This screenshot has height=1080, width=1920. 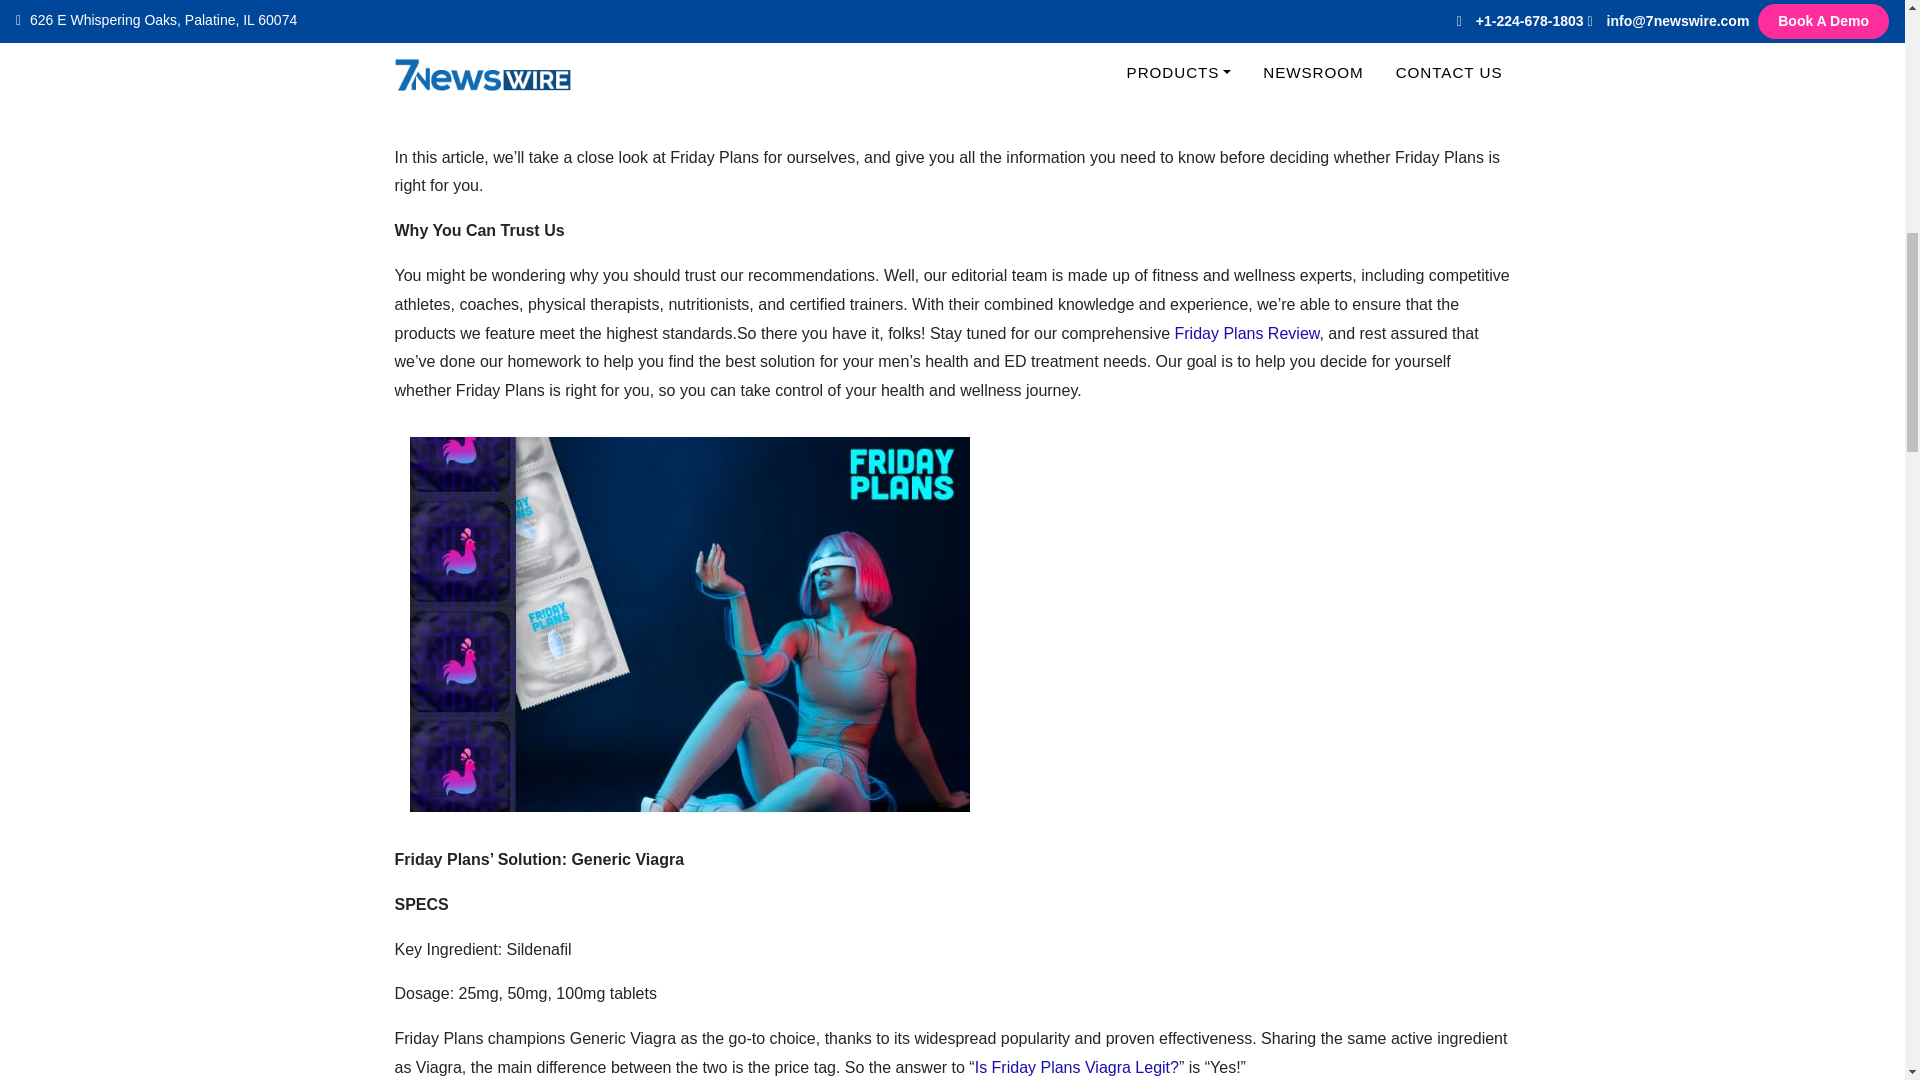 I want to click on Friday Plans Review, so click(x=1246, y=334).